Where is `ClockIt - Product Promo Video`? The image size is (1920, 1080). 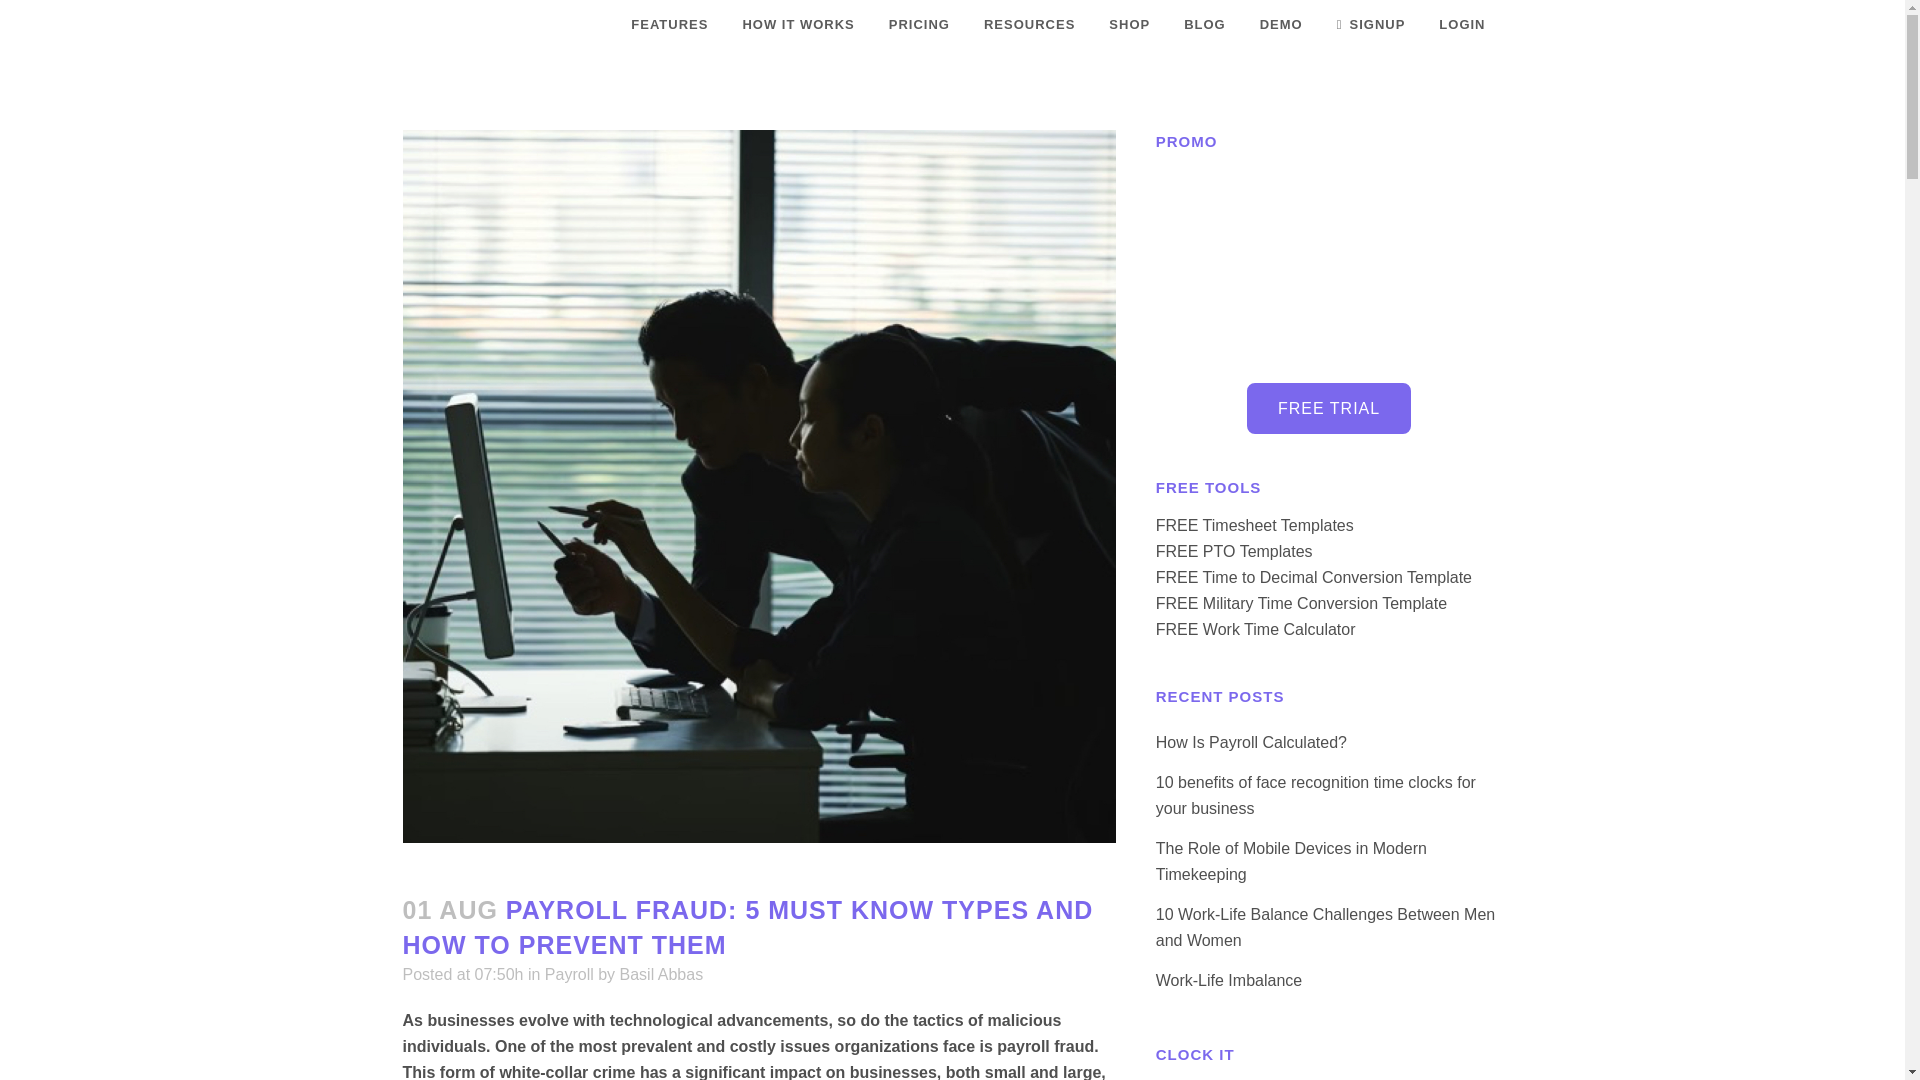 ClockIt - Product Promo Video is located at coordinates (1329, 265).